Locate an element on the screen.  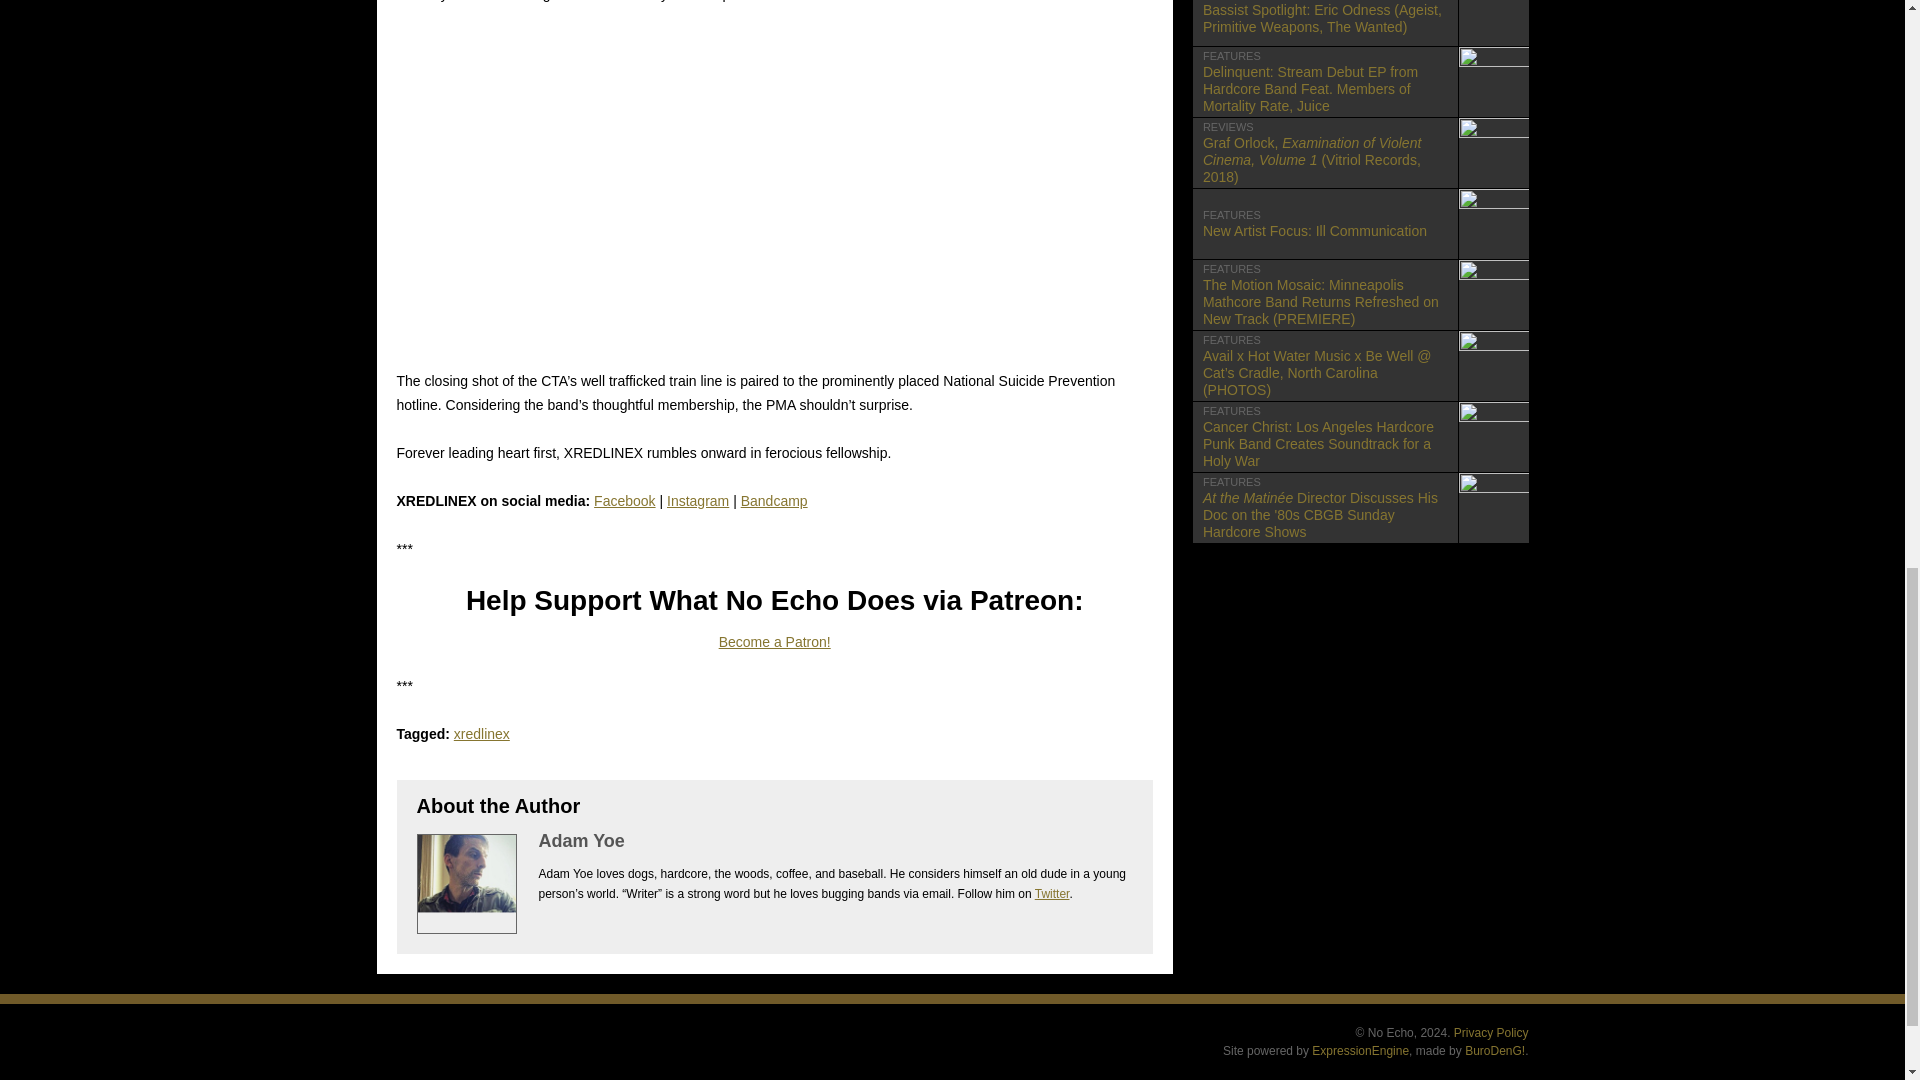
xredlinex is located at coordinates (774, 500).